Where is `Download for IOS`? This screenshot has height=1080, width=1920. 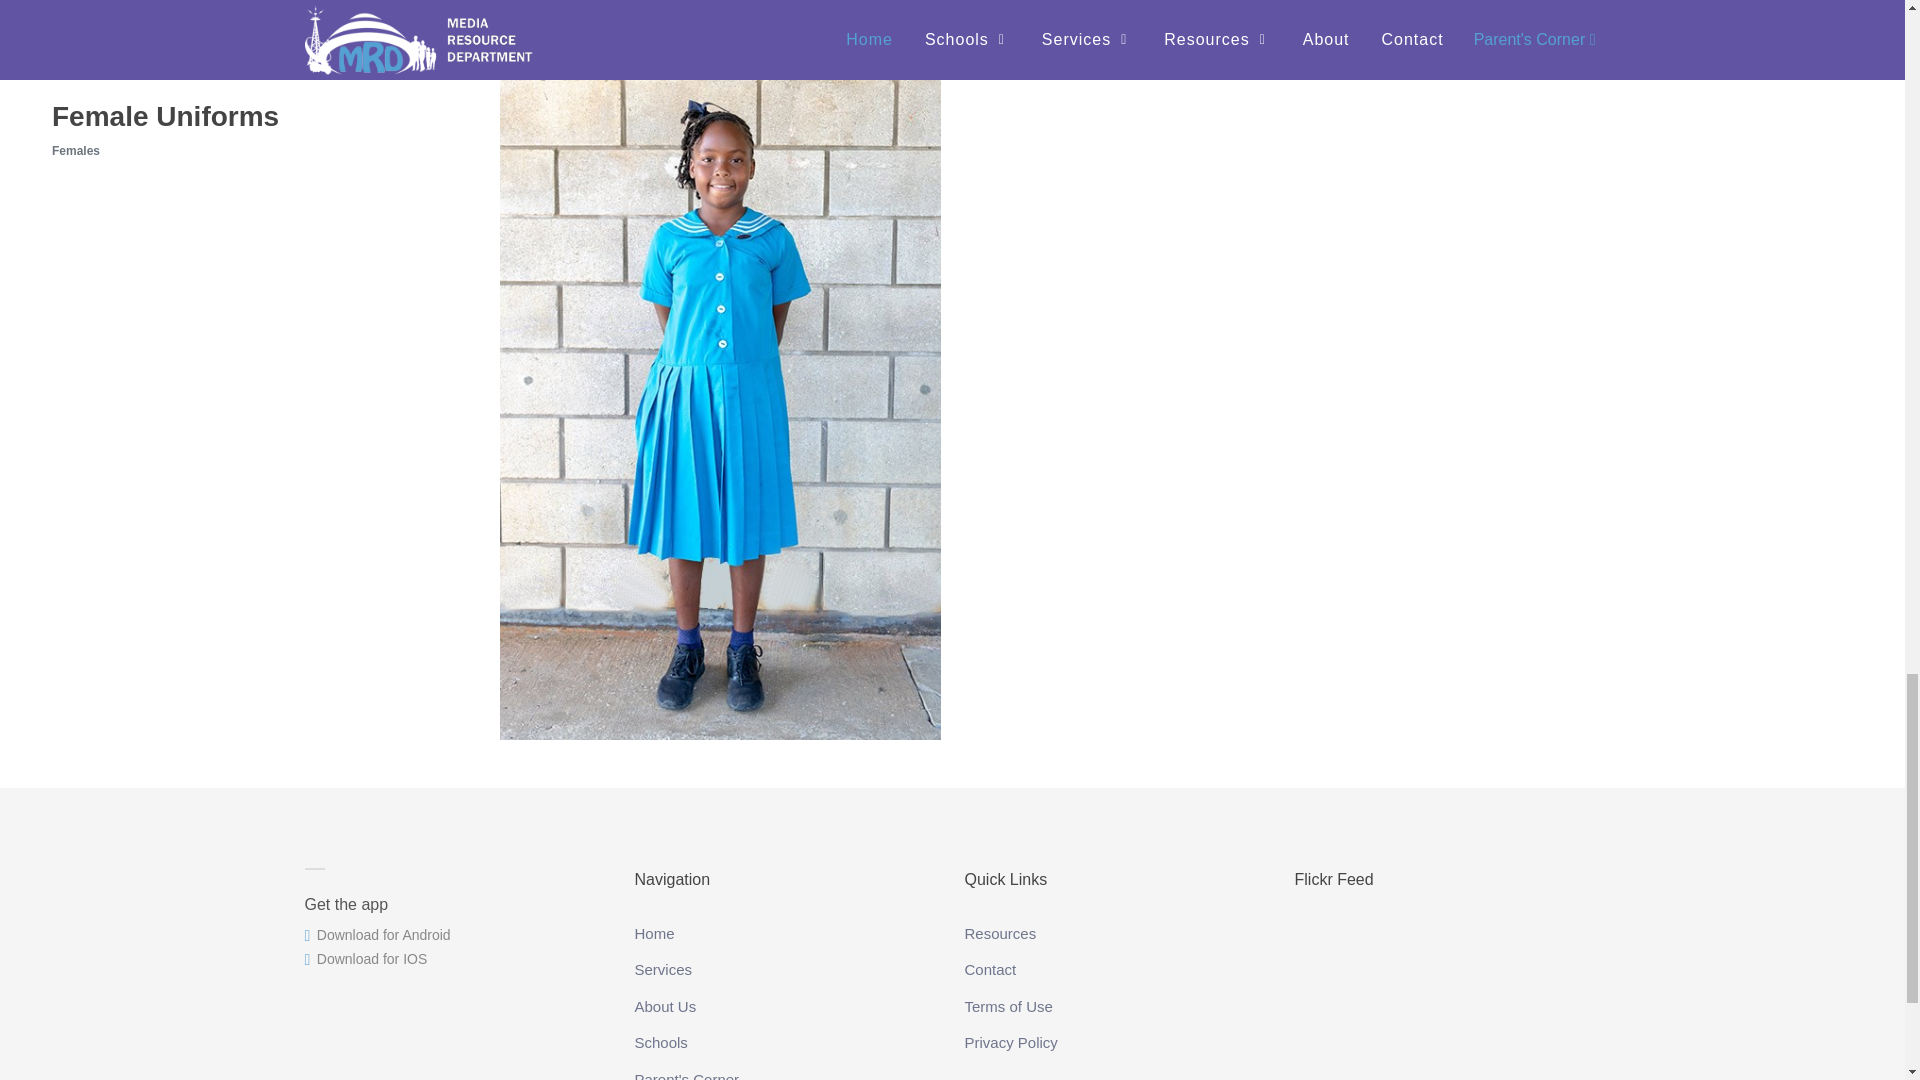 Download for IOS is located at coordinates (364, 958).